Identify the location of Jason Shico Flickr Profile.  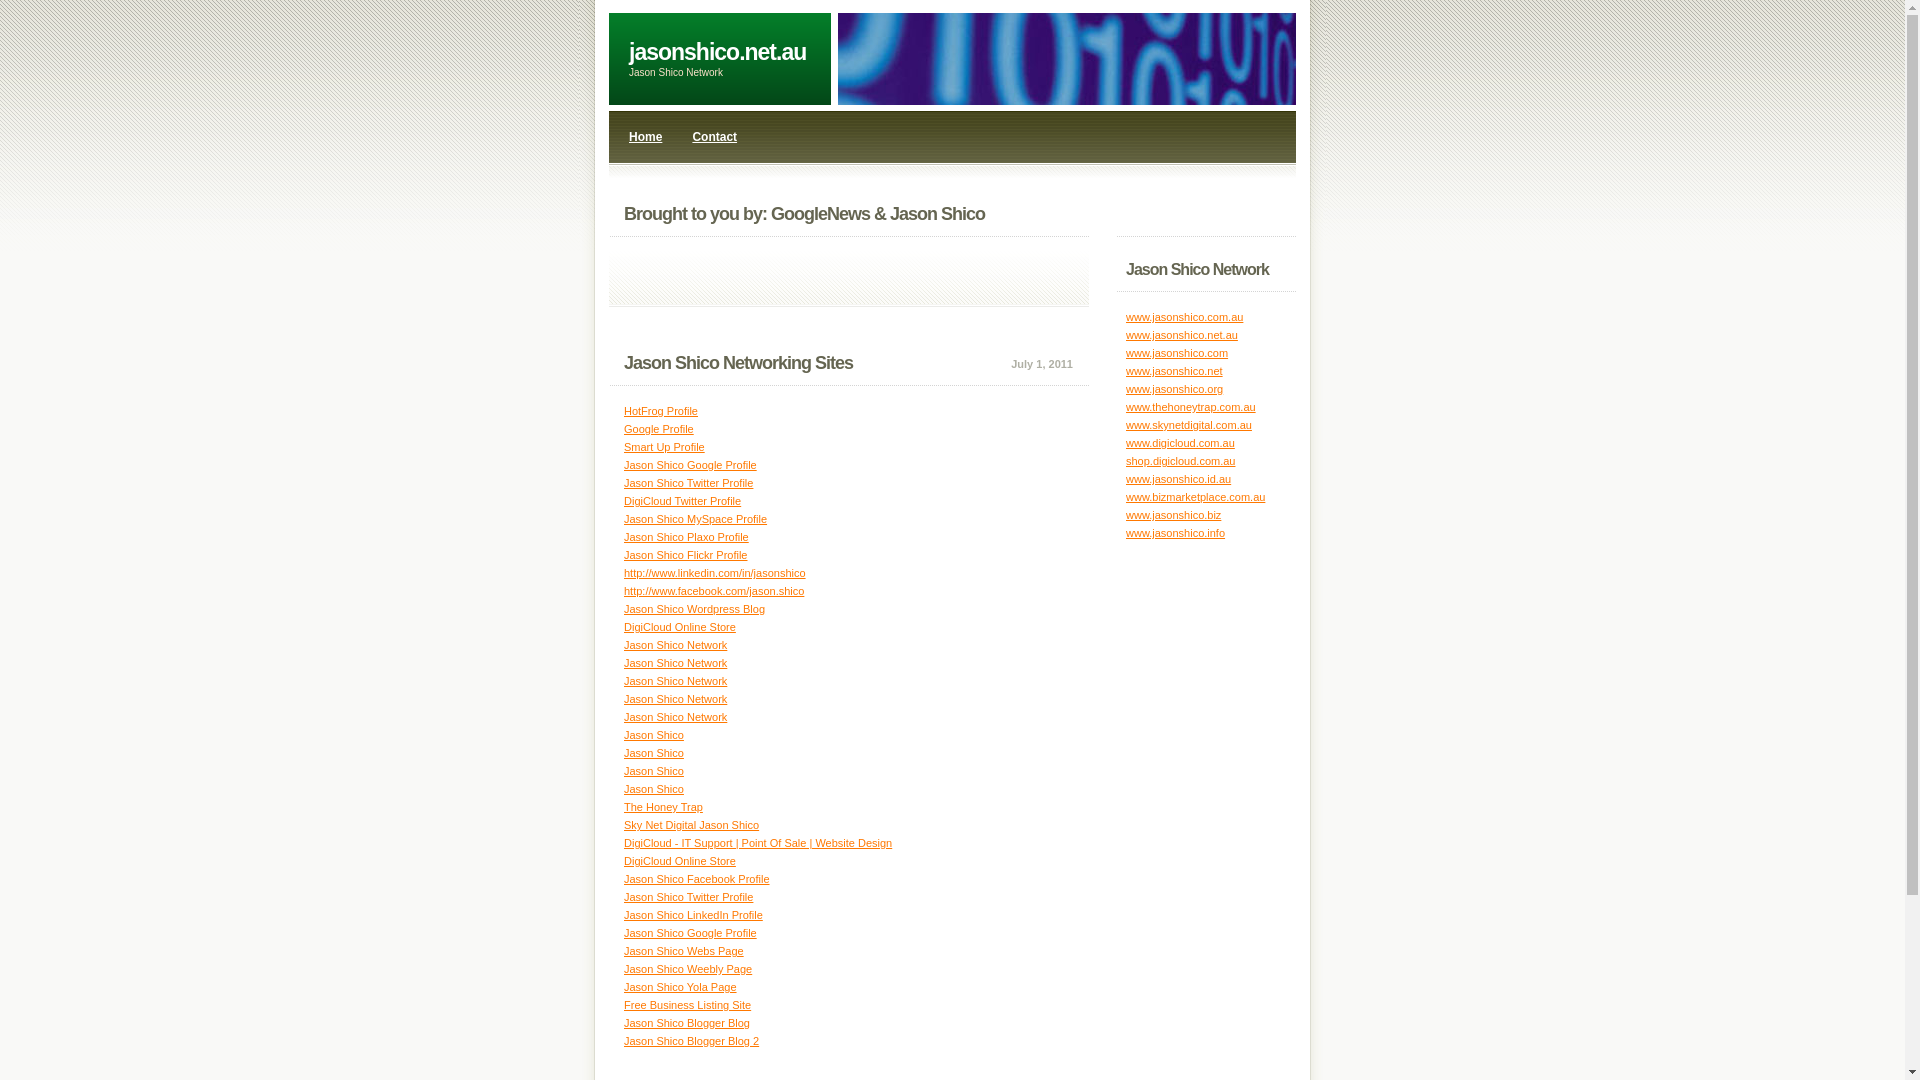
(686, 555).